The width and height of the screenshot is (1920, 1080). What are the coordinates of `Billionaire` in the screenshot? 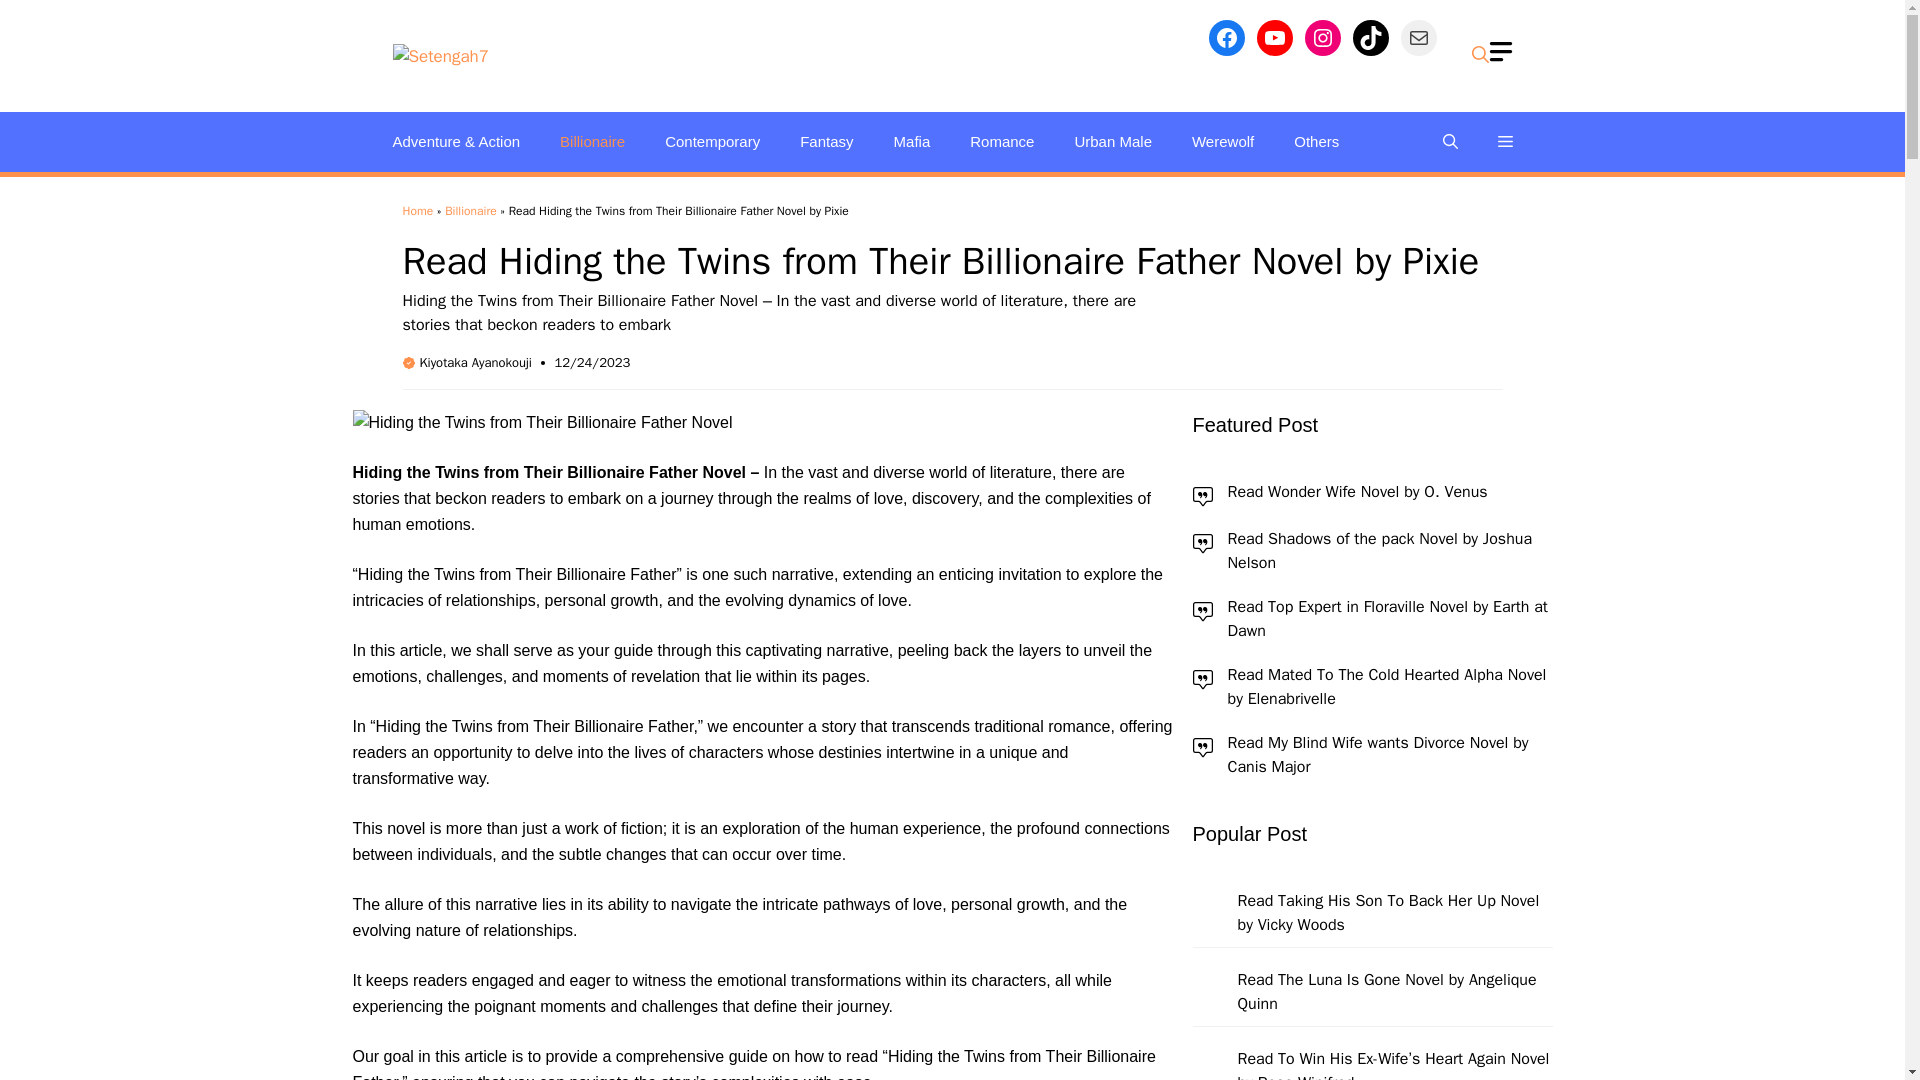 It's located at (471, 211).